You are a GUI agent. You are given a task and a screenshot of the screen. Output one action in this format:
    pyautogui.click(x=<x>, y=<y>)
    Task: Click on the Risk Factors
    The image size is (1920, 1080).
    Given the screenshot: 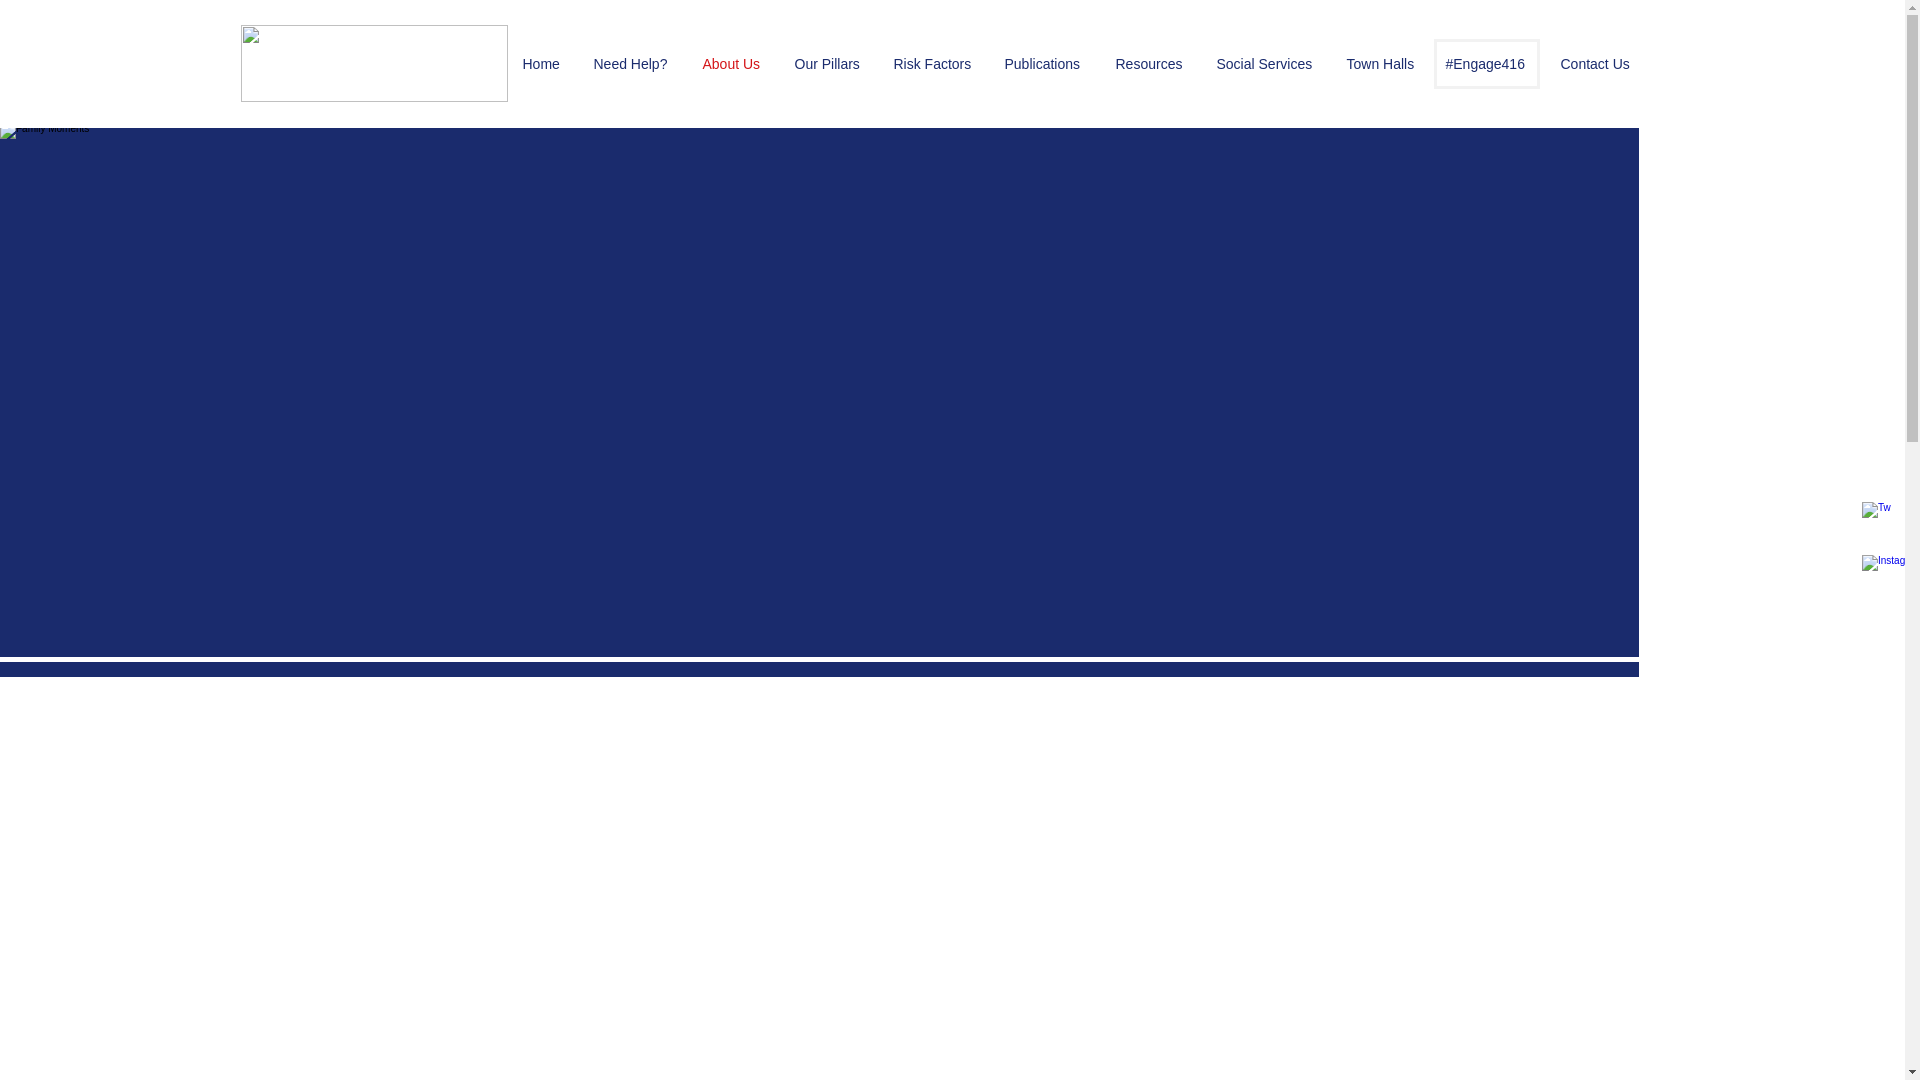 What is the action you would take?
    pyautogui.click(x=932, y=63)
    